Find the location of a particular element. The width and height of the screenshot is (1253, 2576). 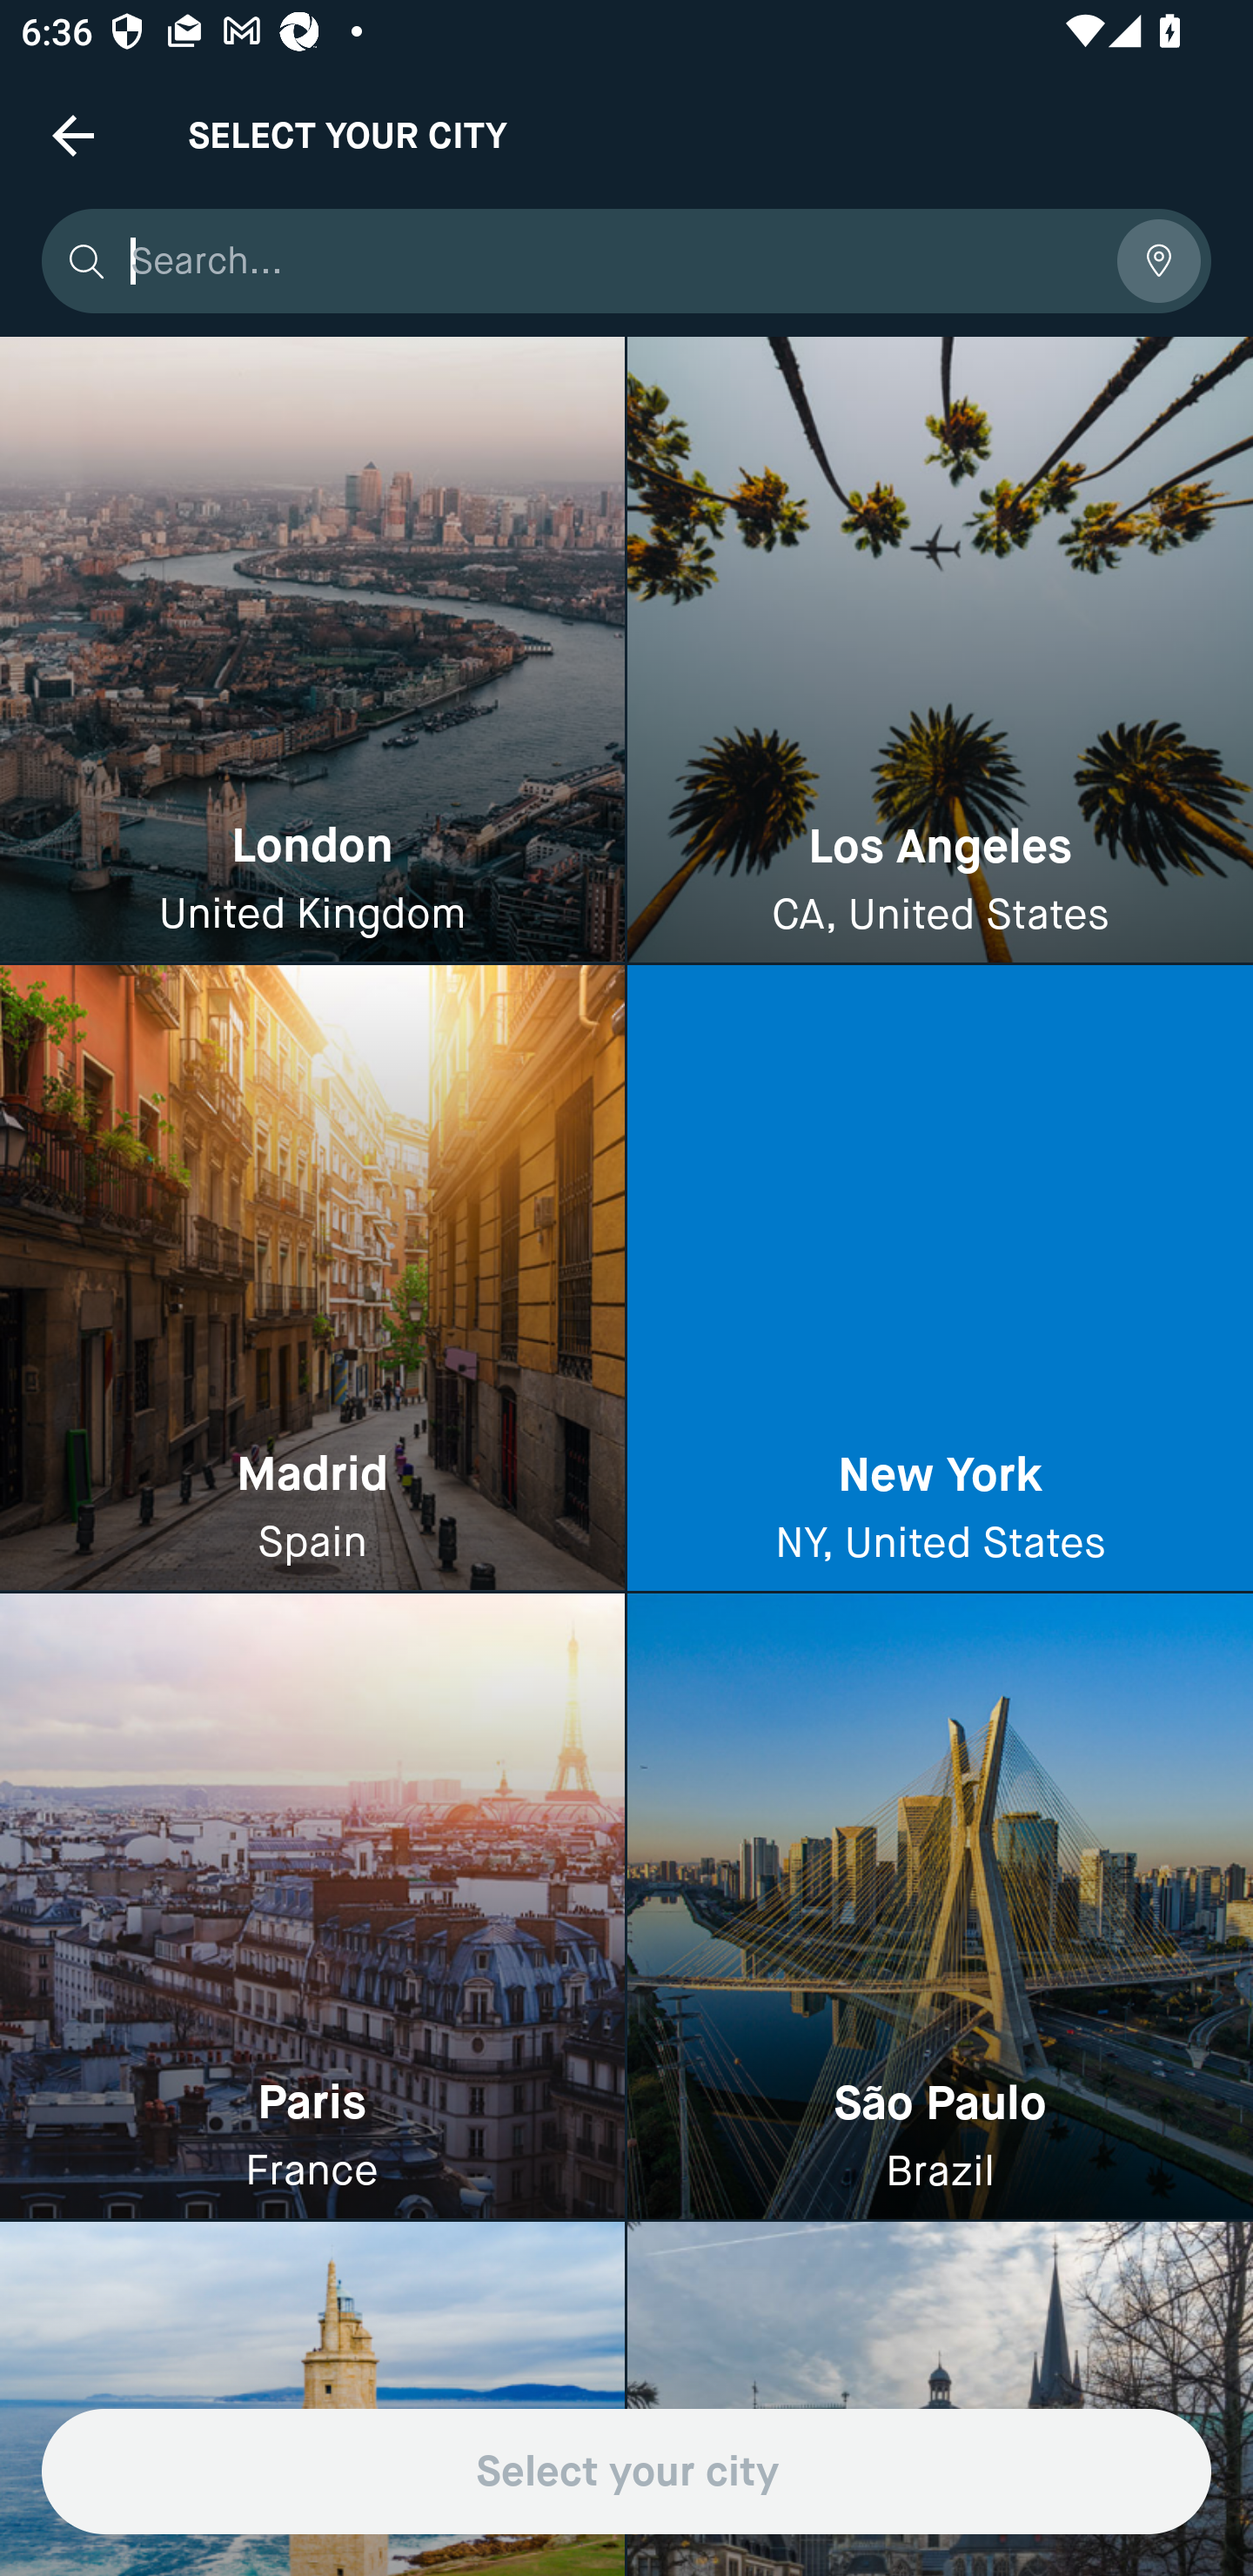

Select your city is located at coordinates (626, 2472).